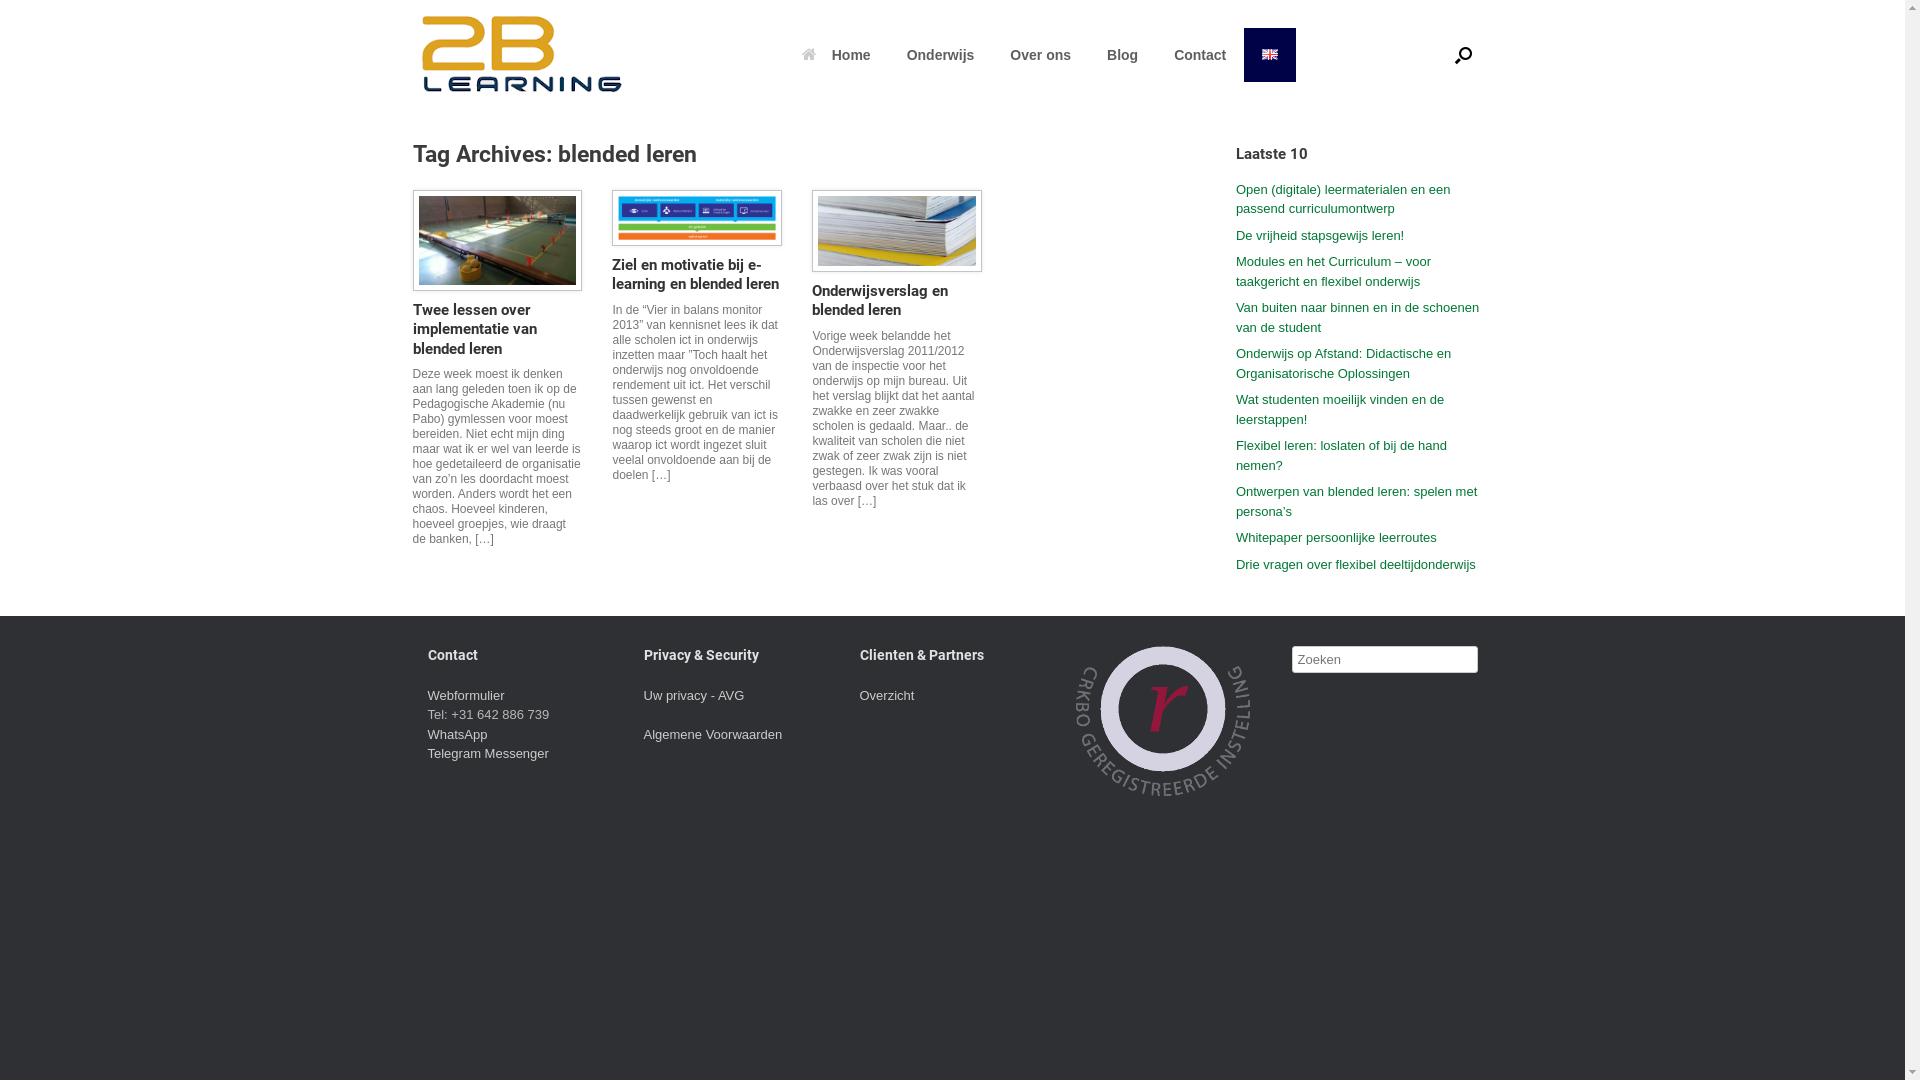  Describe the element at coordinates (1336, 538) in the screenshot. I see `Whitepaper persoonlijke leerroutes` at that location.